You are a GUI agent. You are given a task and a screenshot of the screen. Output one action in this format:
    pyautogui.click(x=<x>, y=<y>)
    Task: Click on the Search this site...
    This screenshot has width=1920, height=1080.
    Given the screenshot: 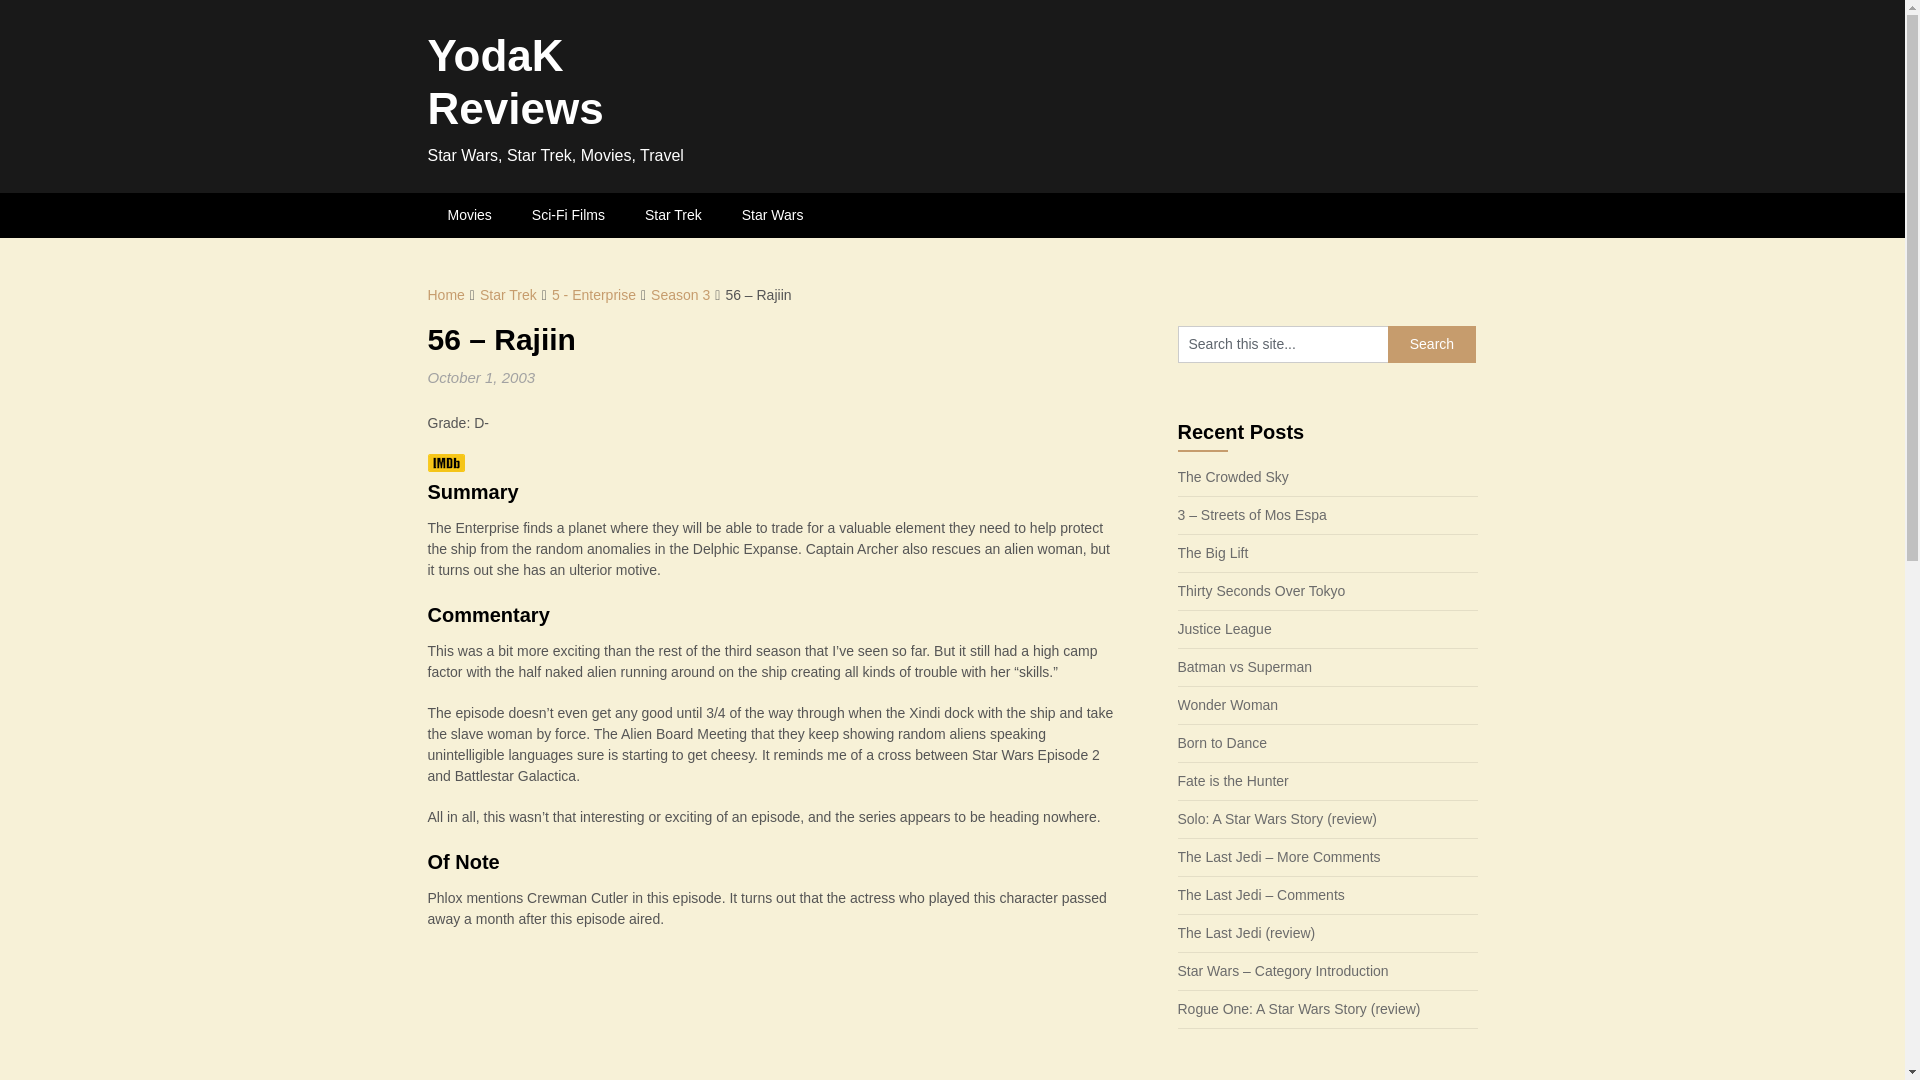 What is the action you would take?
    pyautogui.click(x=1283, y=344)
    